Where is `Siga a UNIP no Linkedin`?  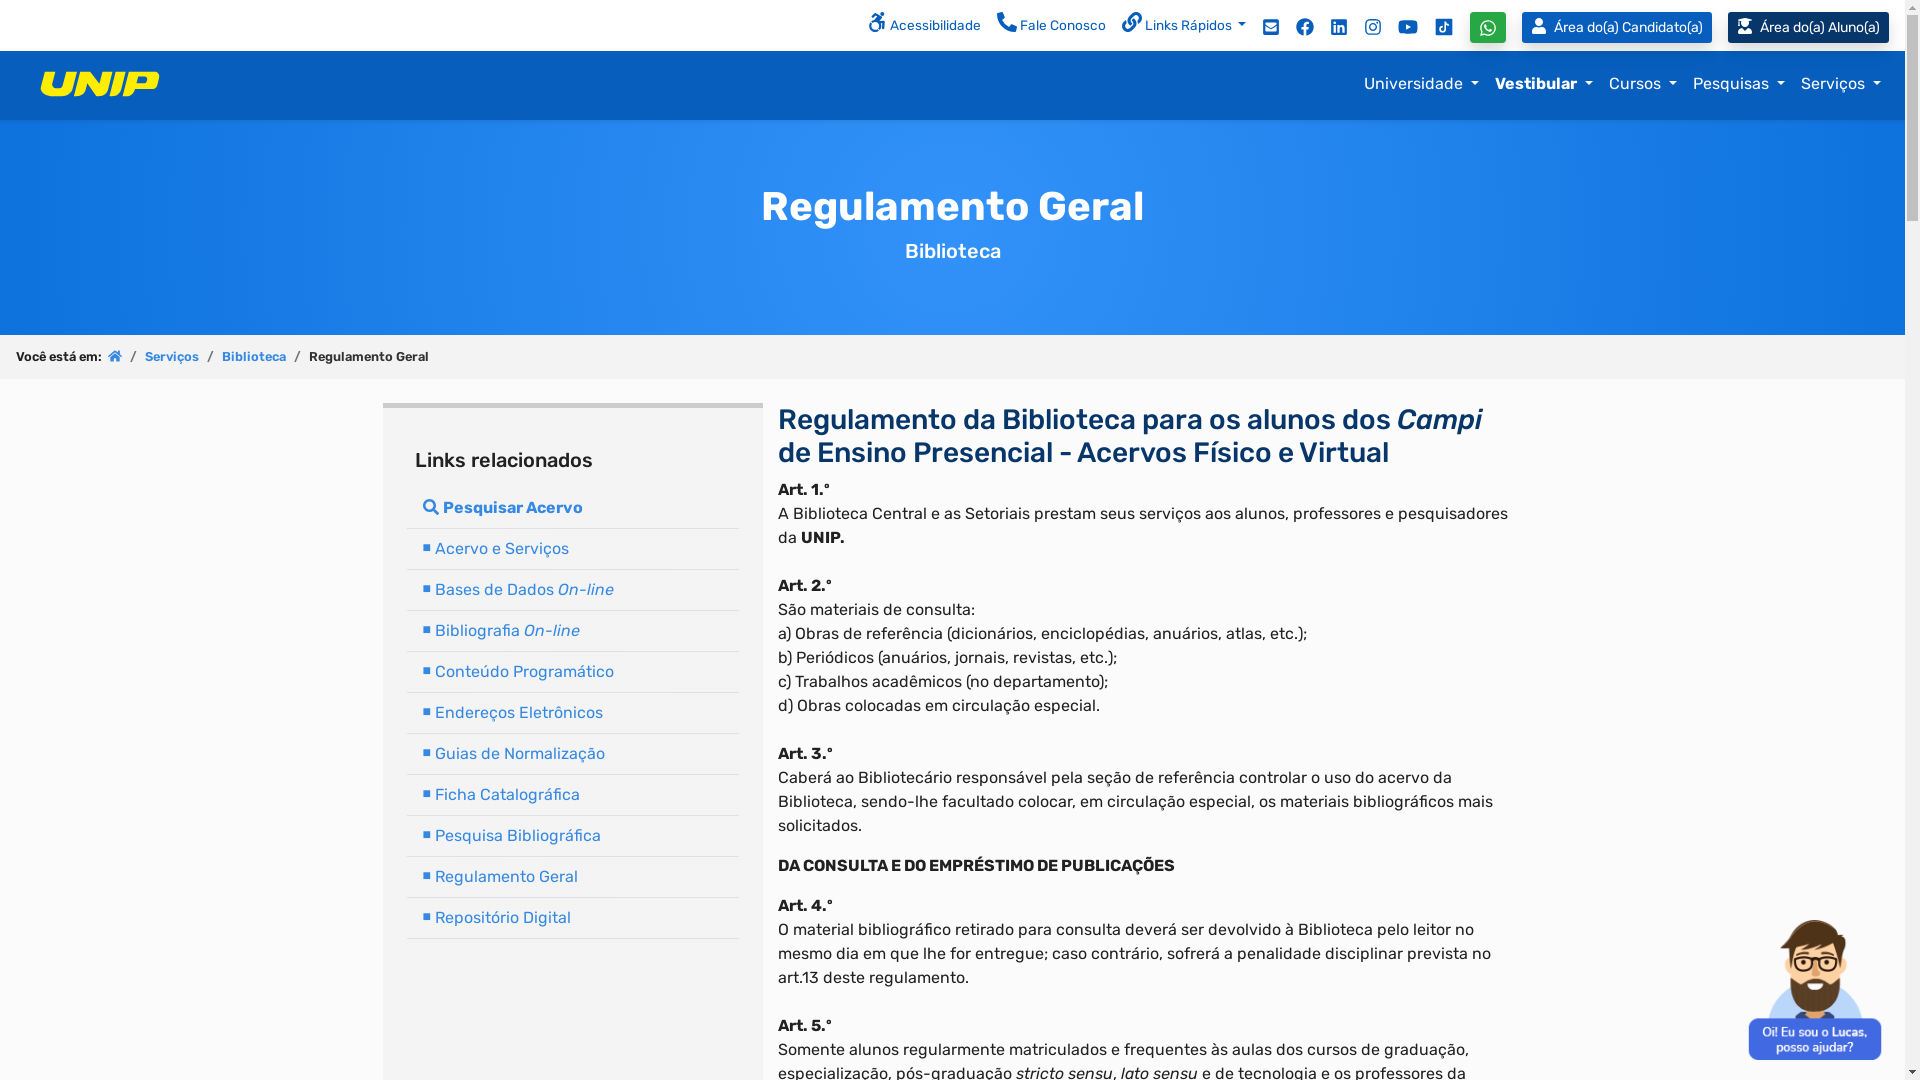
Siga a UNIP no Linkedin is located at coordinates (1339, 26).